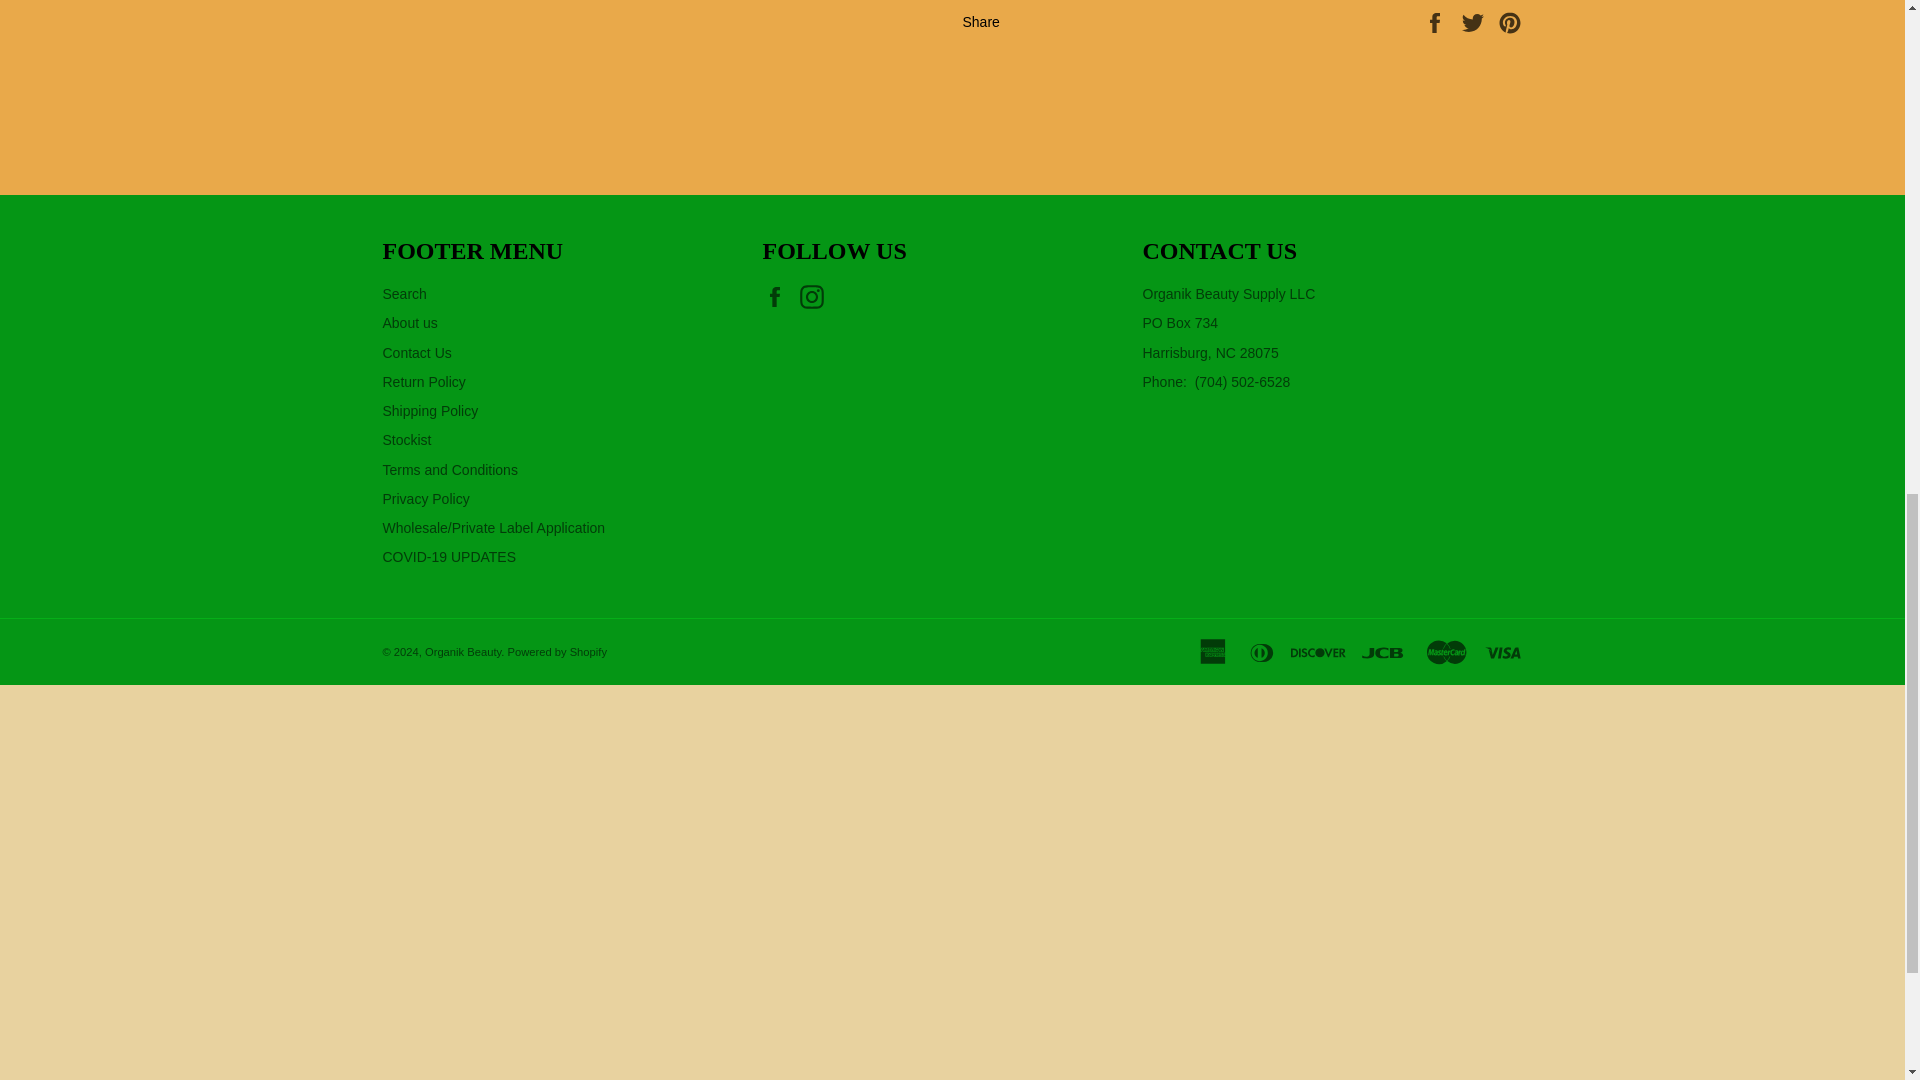 The width and height of the screenshot is (1920, 1080). I want to click on Share on Facebook, so click(1436, 22).